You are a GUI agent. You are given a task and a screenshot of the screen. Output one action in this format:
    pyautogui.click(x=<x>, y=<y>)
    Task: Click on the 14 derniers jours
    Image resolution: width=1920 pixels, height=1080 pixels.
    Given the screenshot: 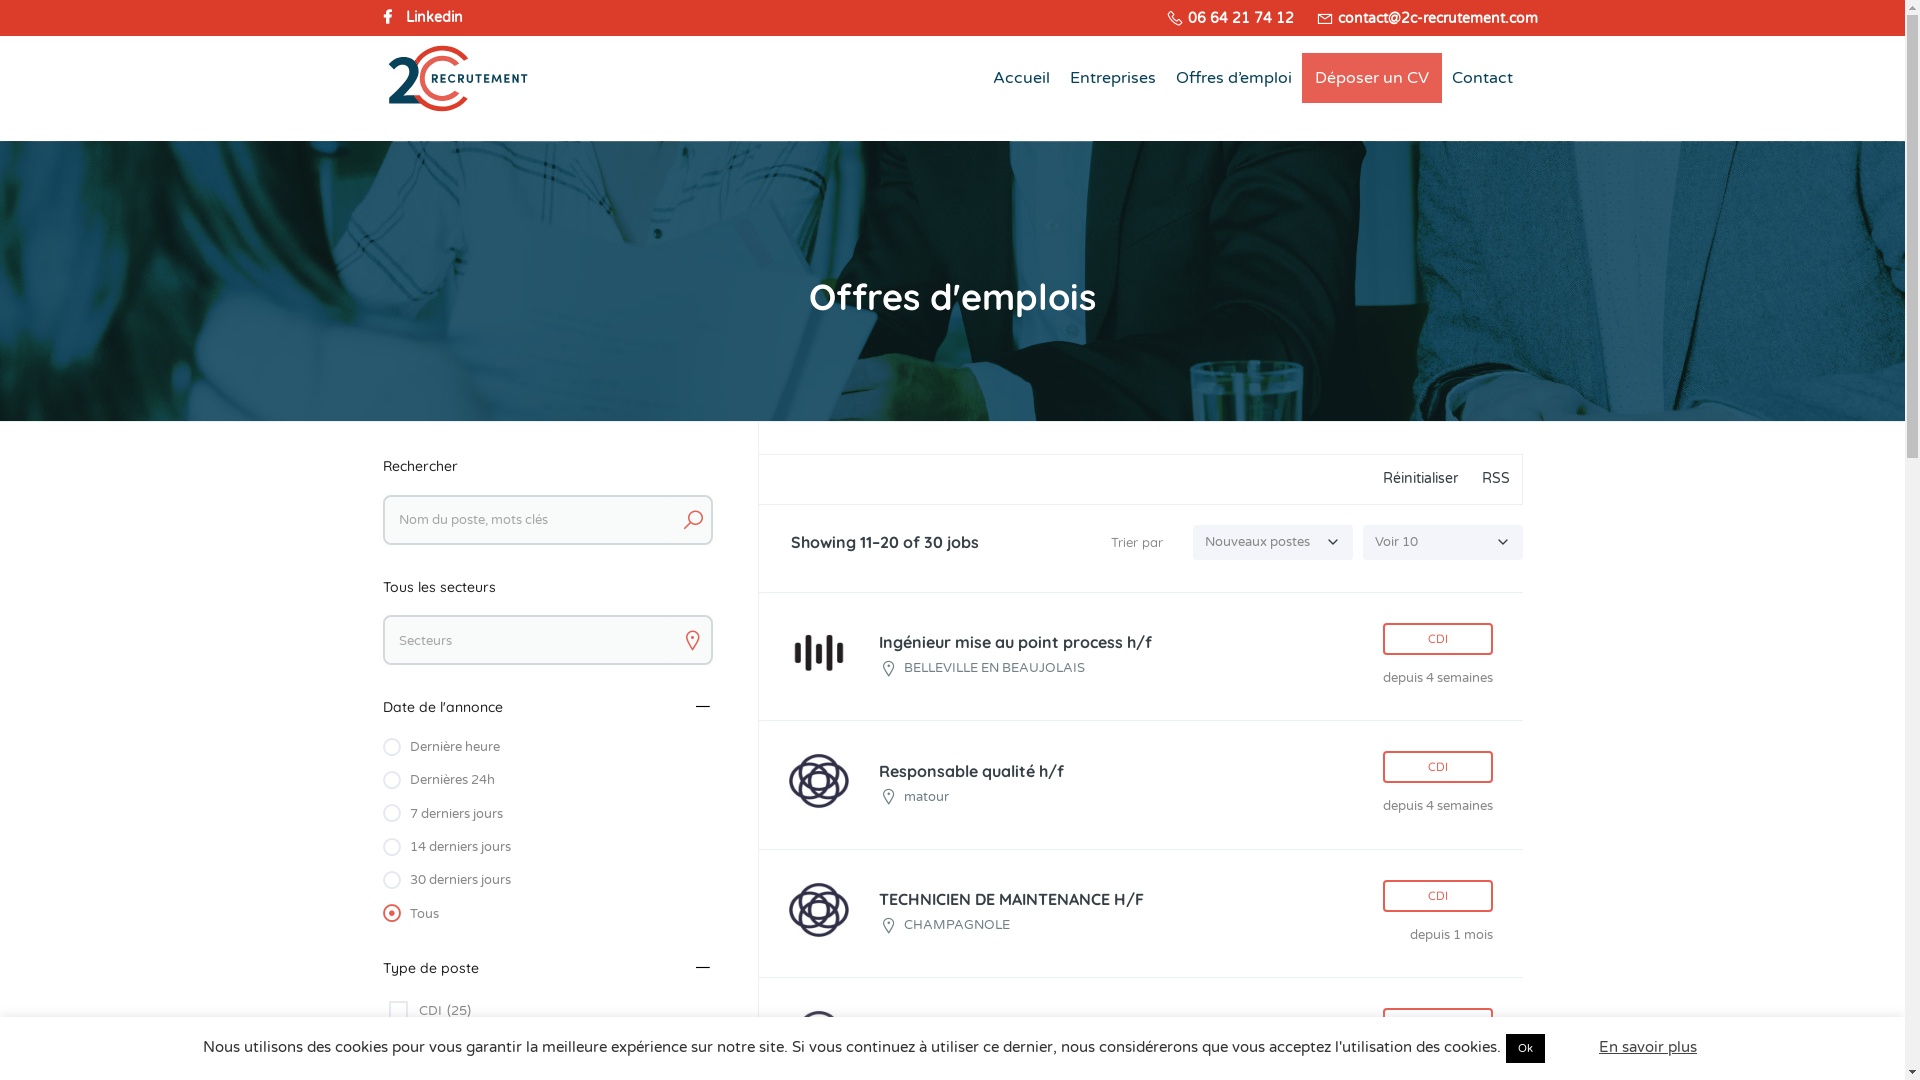 What is the action you would take?
    pyautogui.click(x=547, y=848)
    